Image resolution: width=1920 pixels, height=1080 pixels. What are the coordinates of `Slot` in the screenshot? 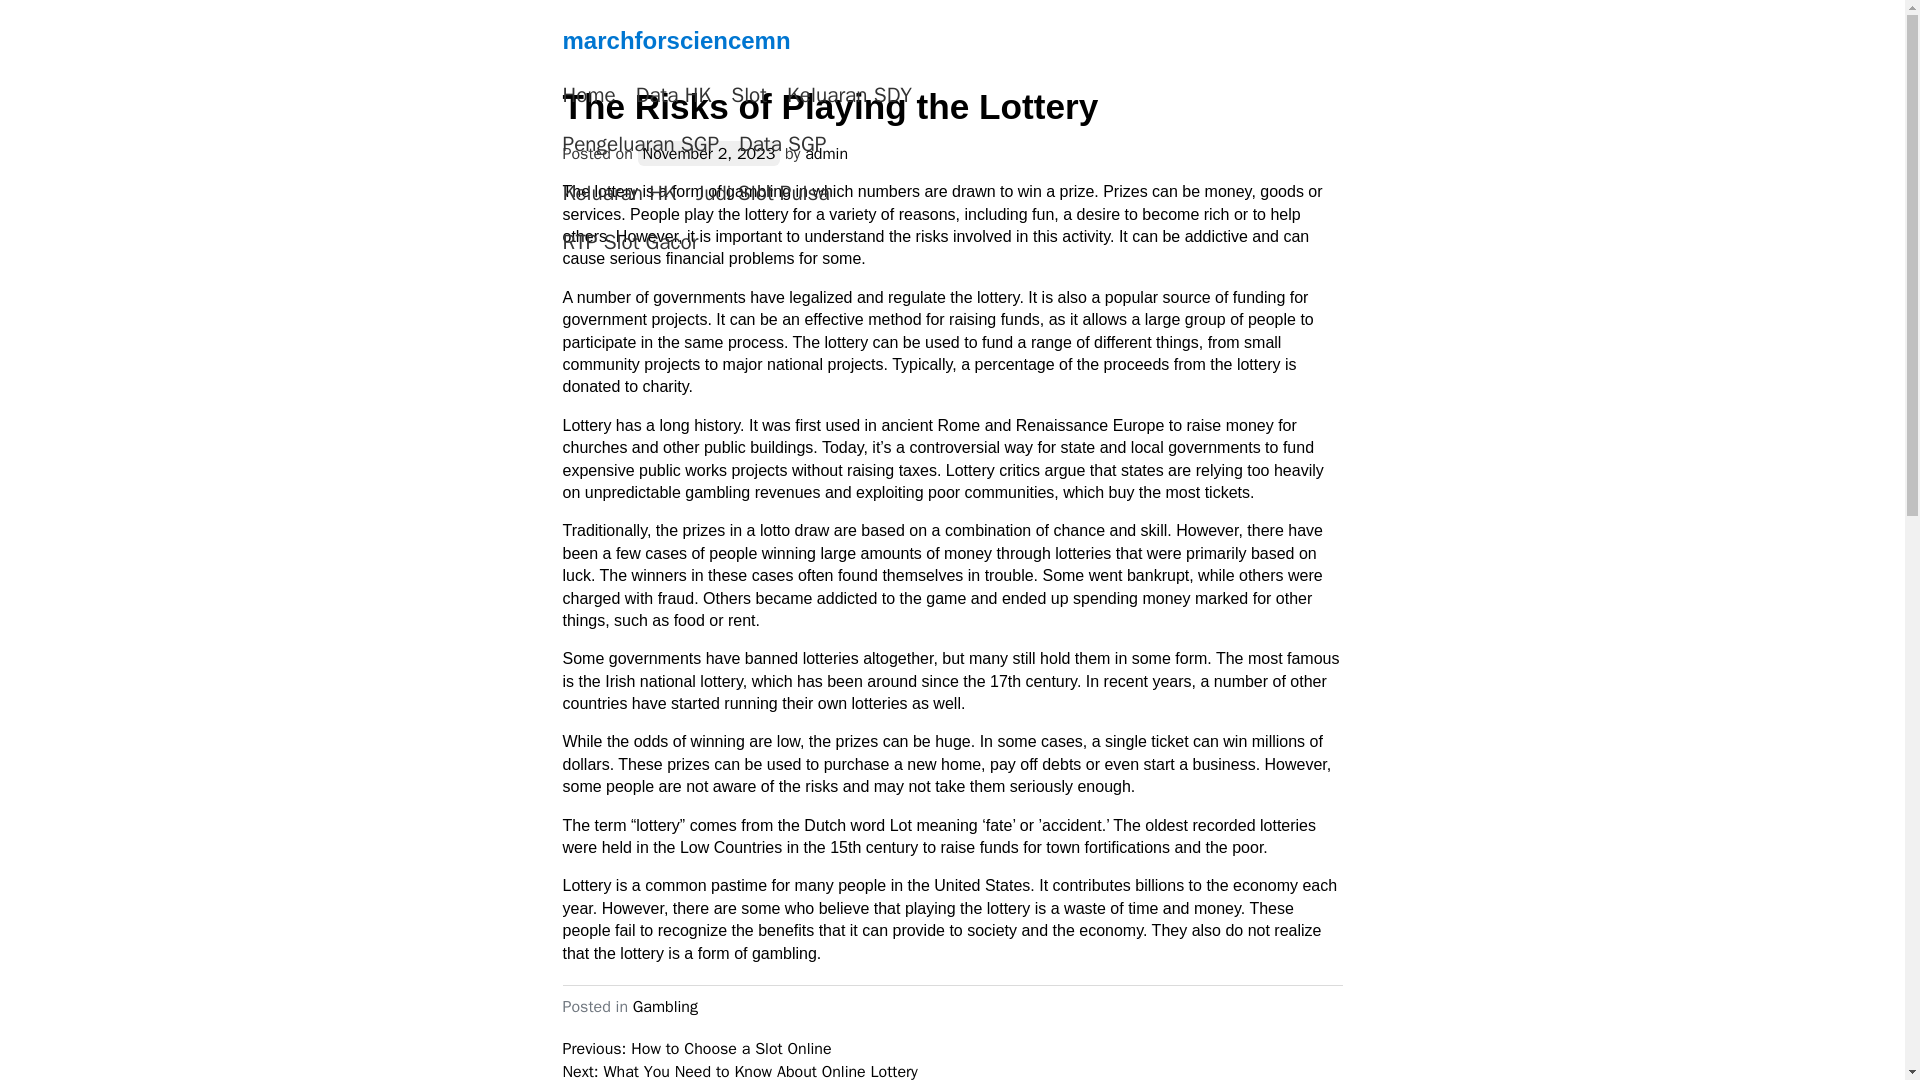 It's located at (748, 96).